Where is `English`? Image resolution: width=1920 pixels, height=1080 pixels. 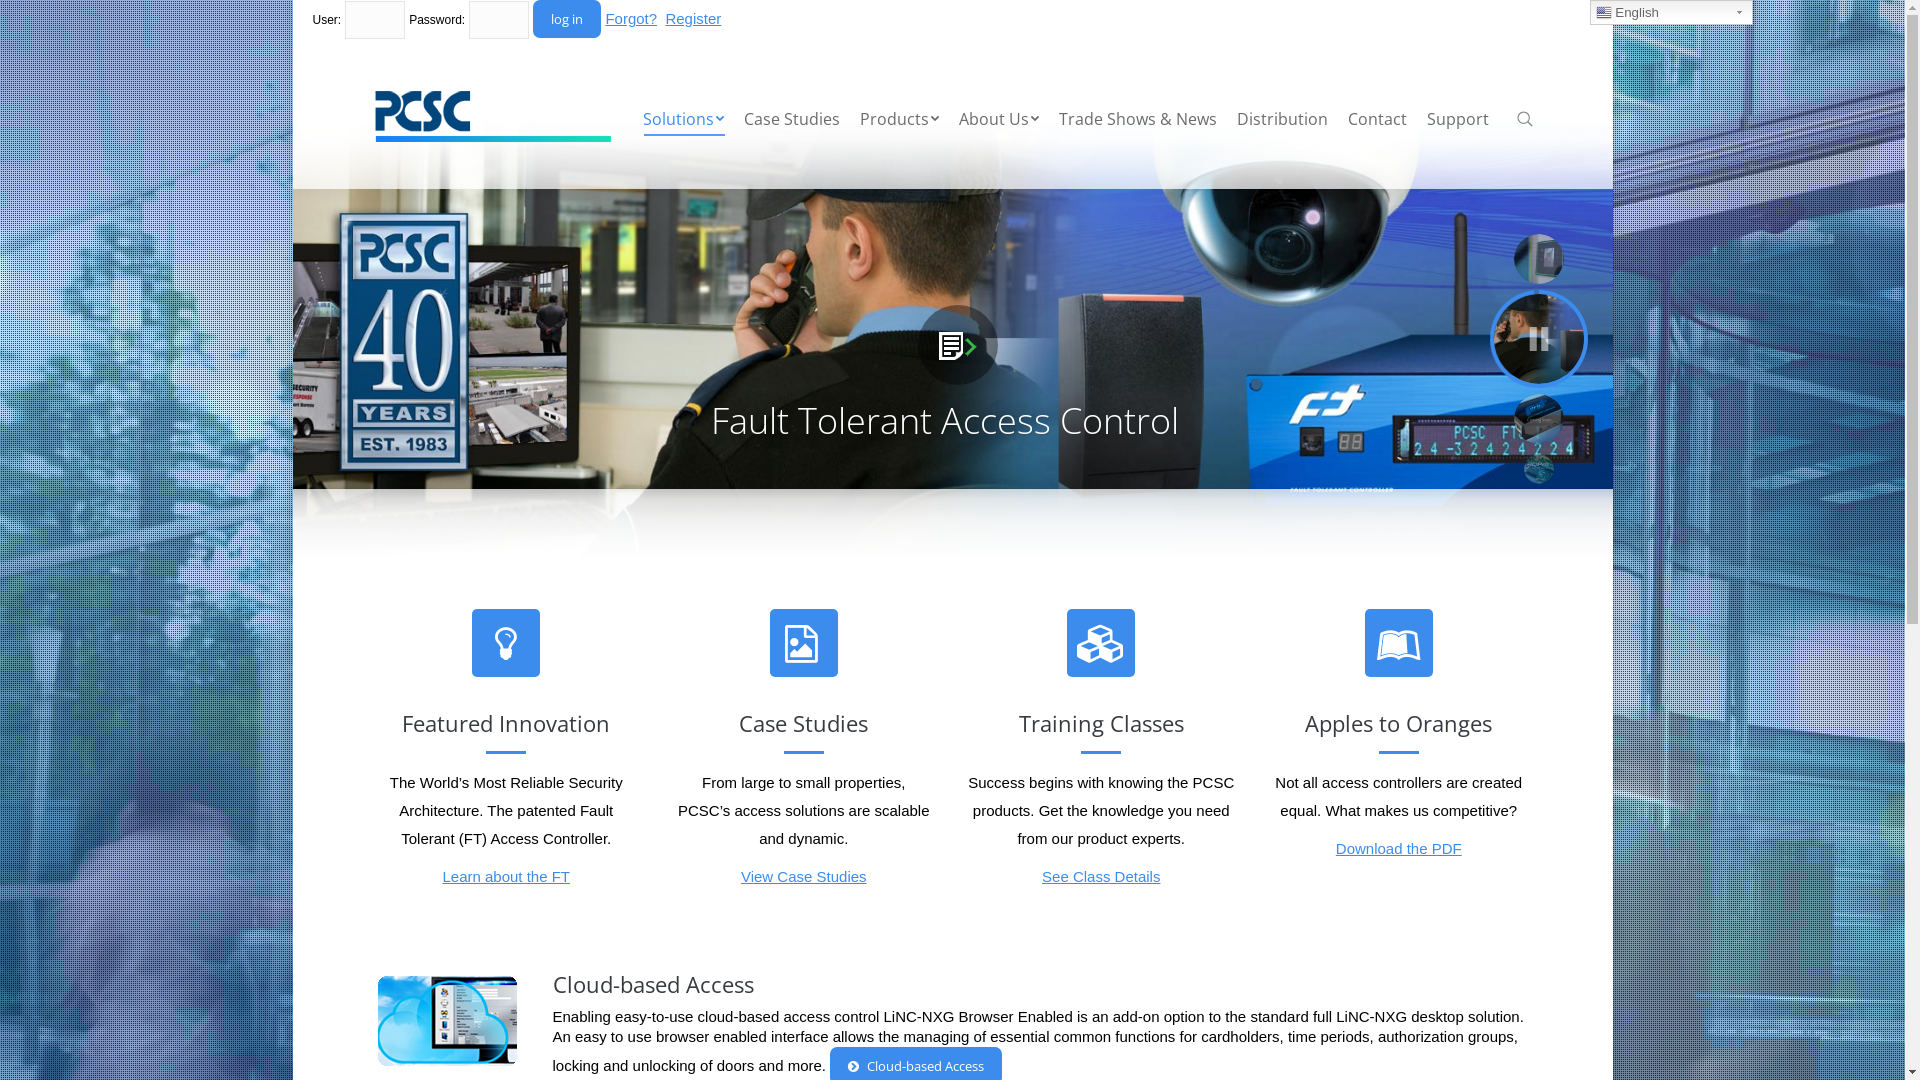 English is located at coordinates (1672, 12).